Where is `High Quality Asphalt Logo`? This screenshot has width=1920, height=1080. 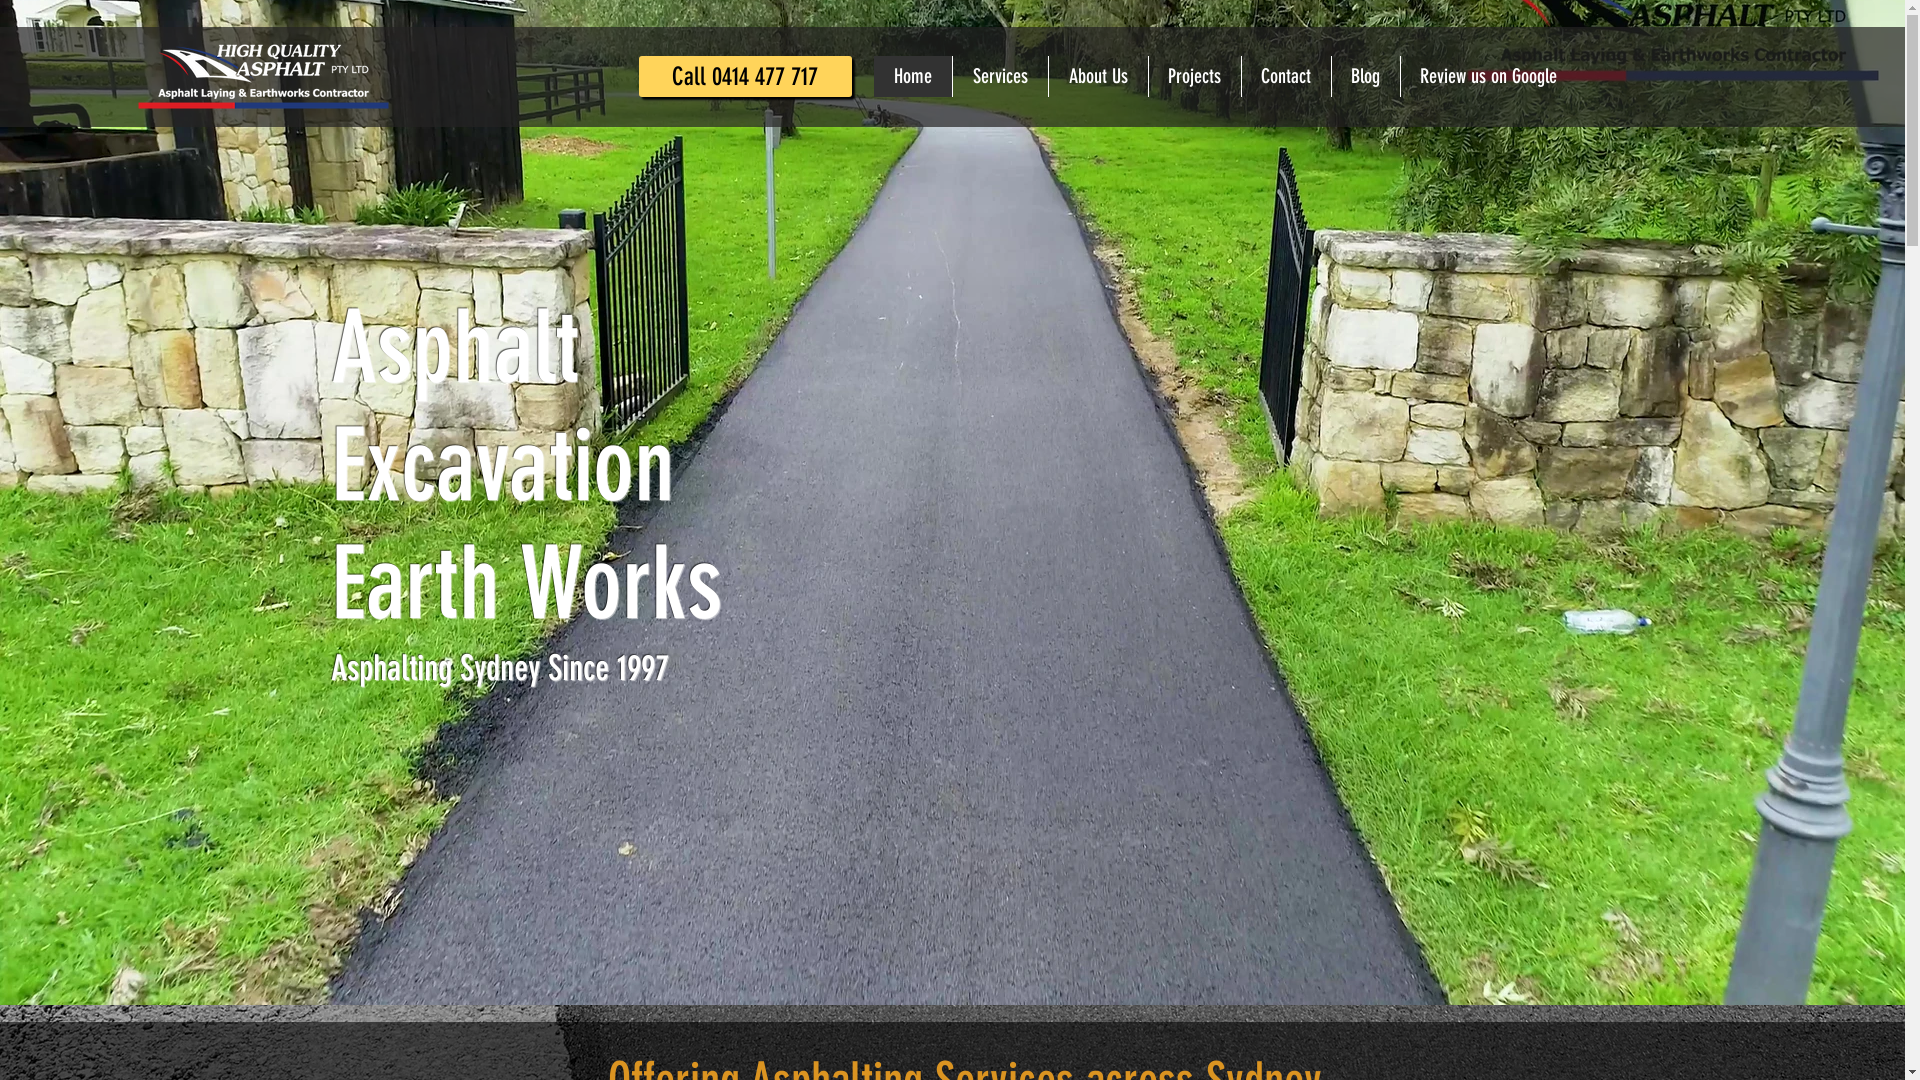
High Quality Asphalt Logo is located at coordinates (264, 76).